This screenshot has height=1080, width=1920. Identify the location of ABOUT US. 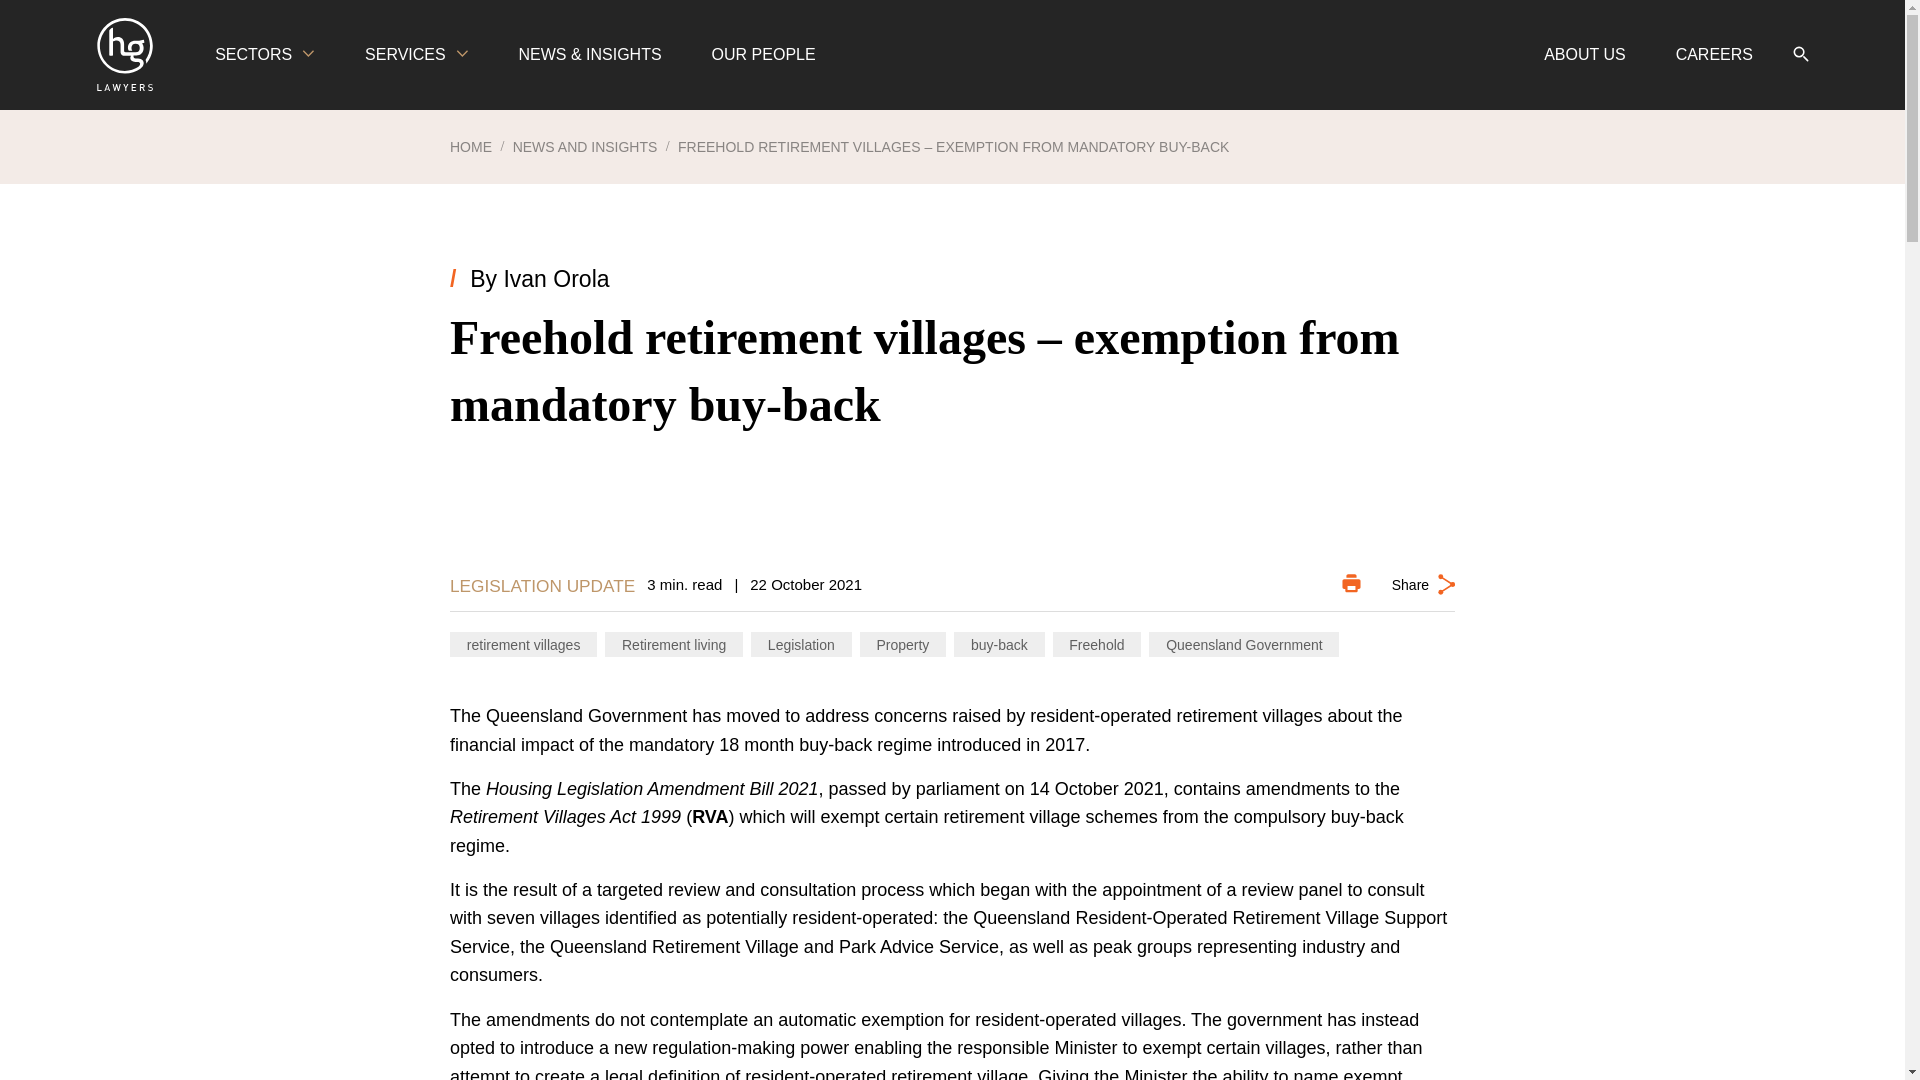
(1584, 55).